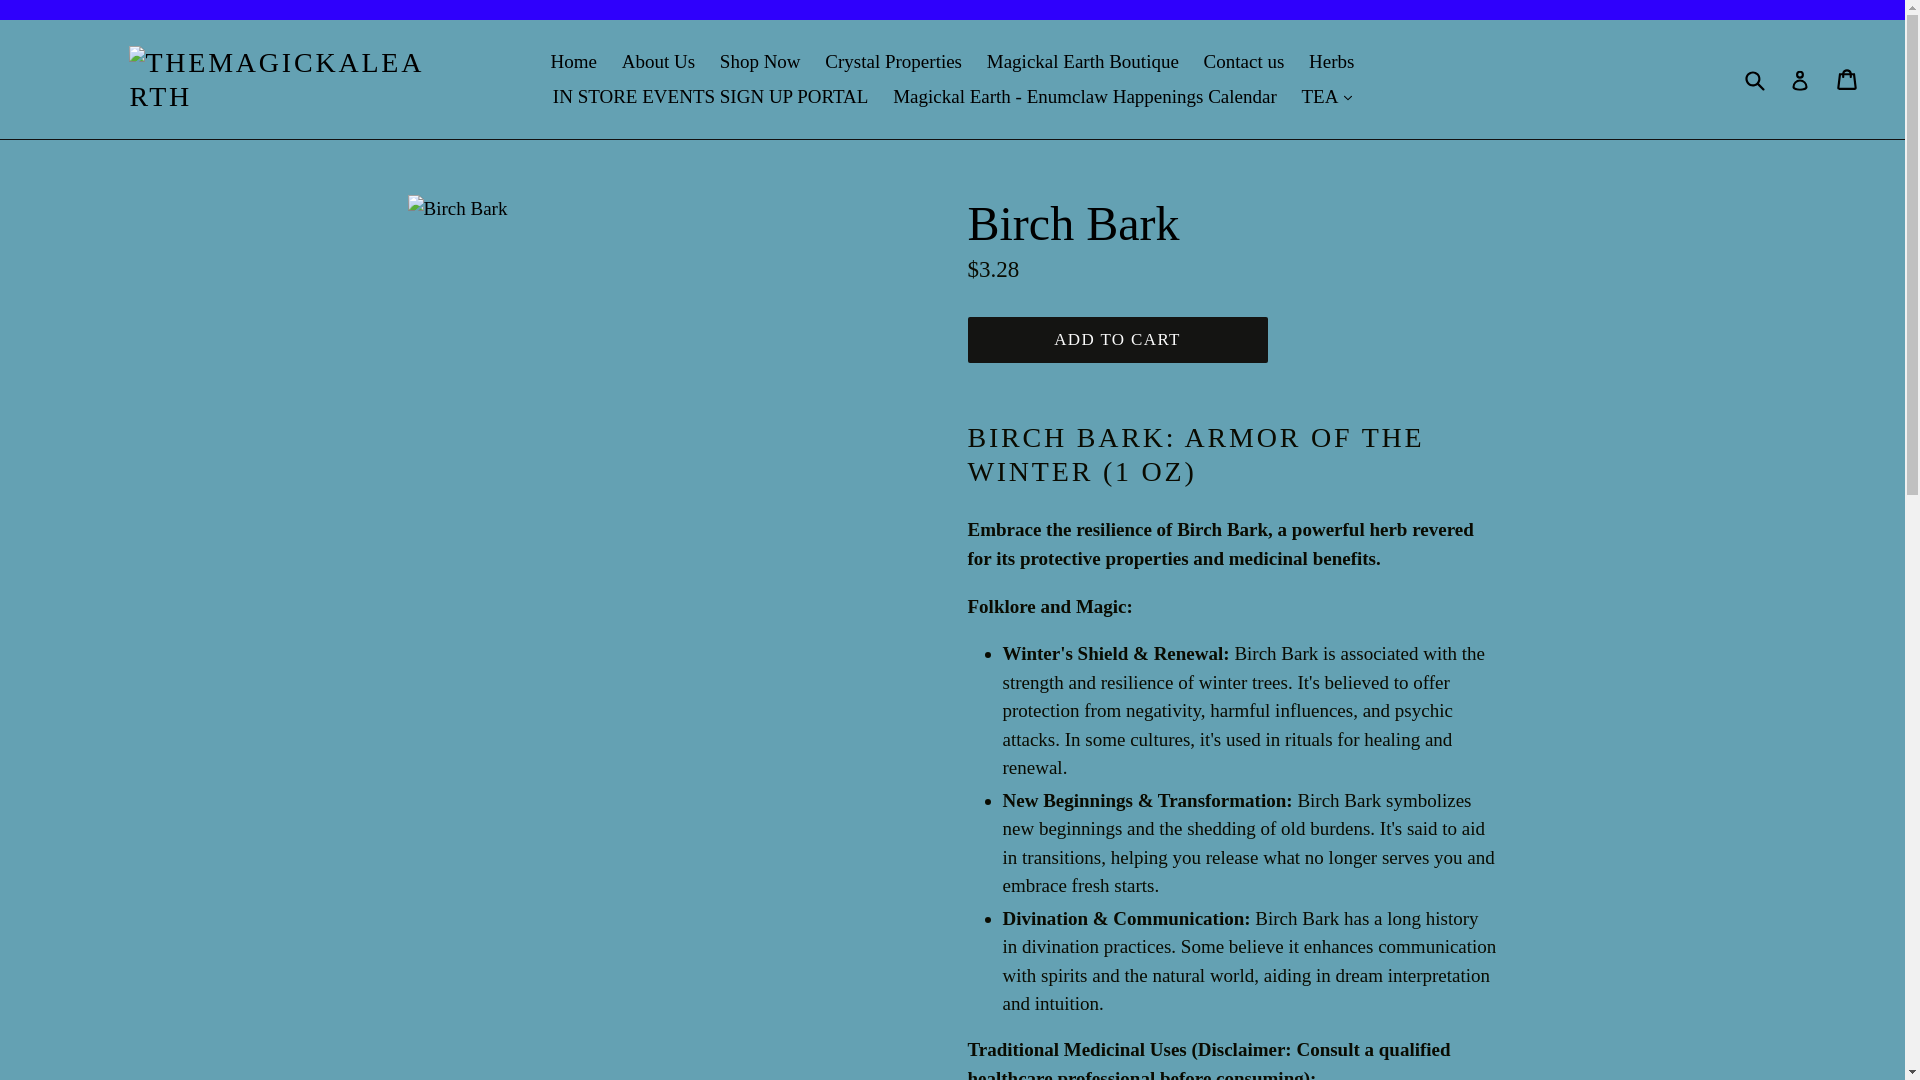 The image size is (1920, 1080). I want to click on Herbs, so click(1331, 62).